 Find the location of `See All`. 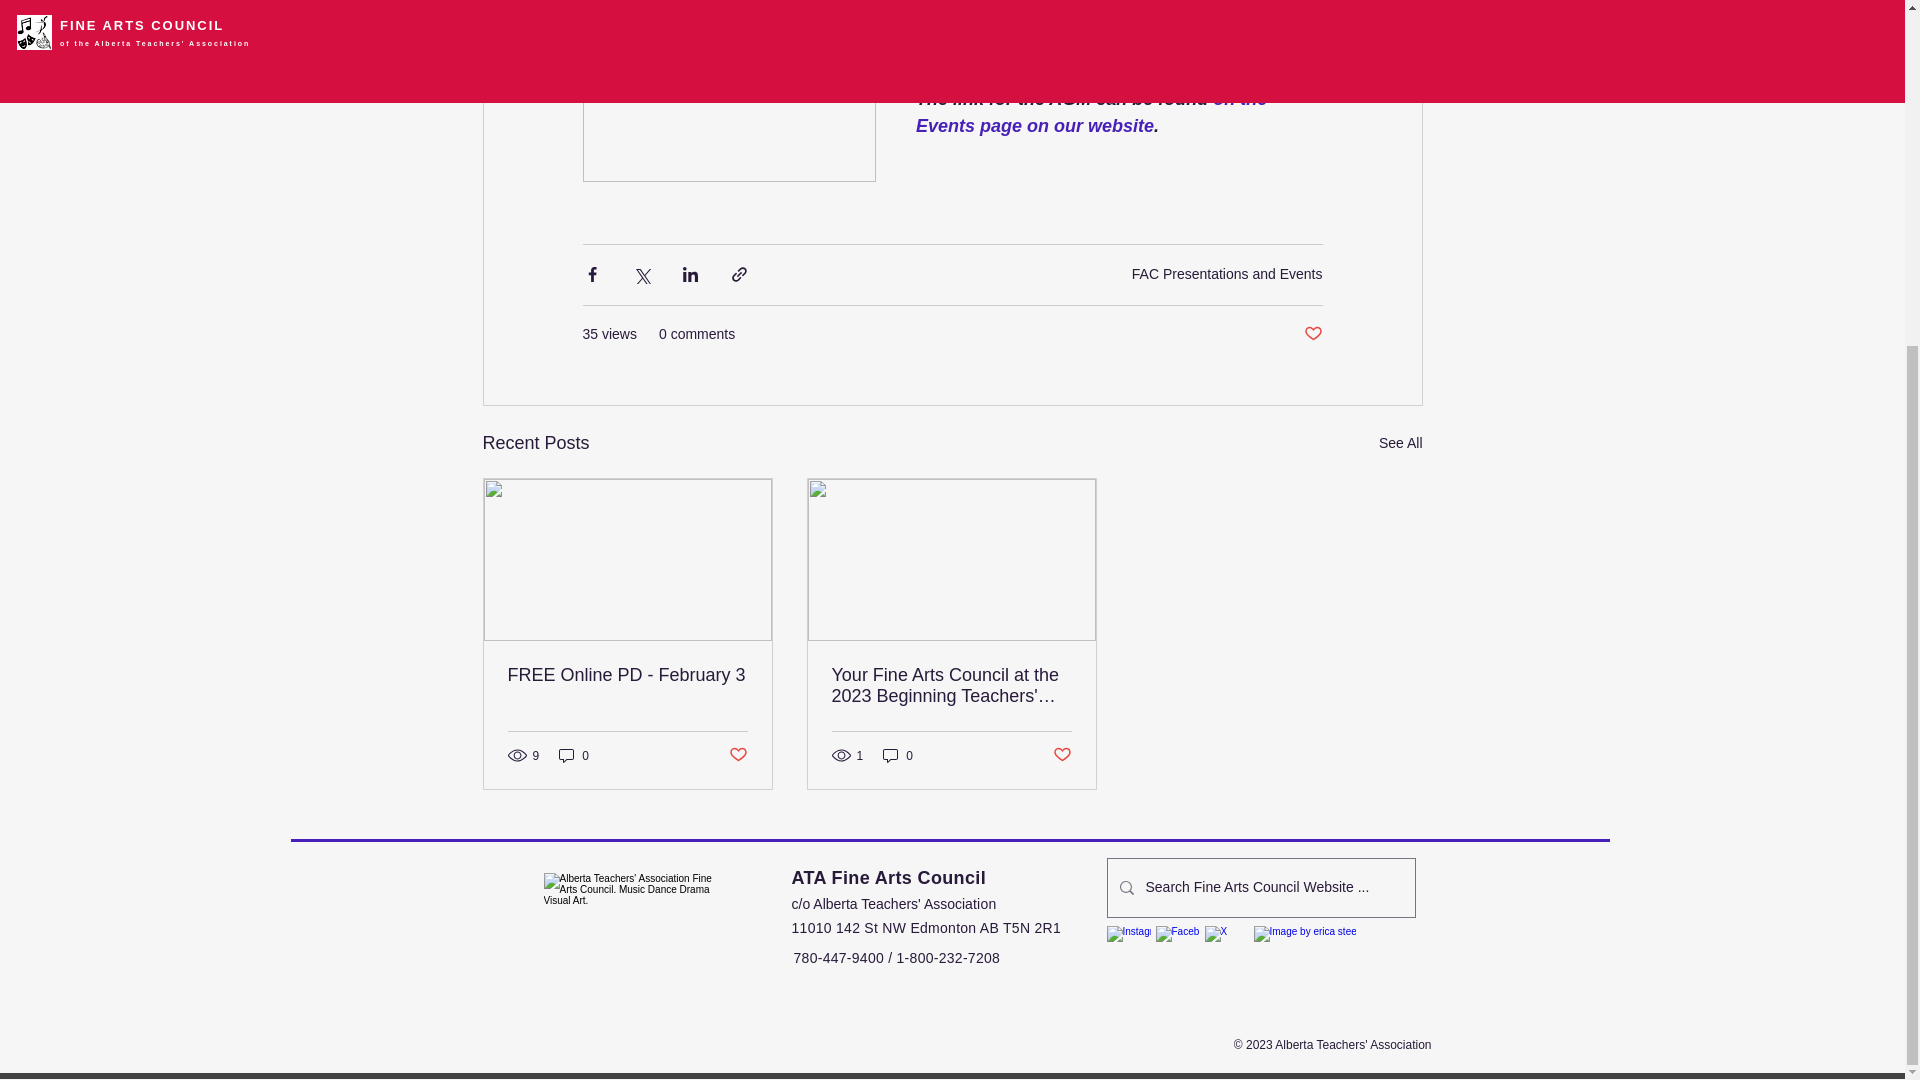

See All is located at coordinates (1400, 442).